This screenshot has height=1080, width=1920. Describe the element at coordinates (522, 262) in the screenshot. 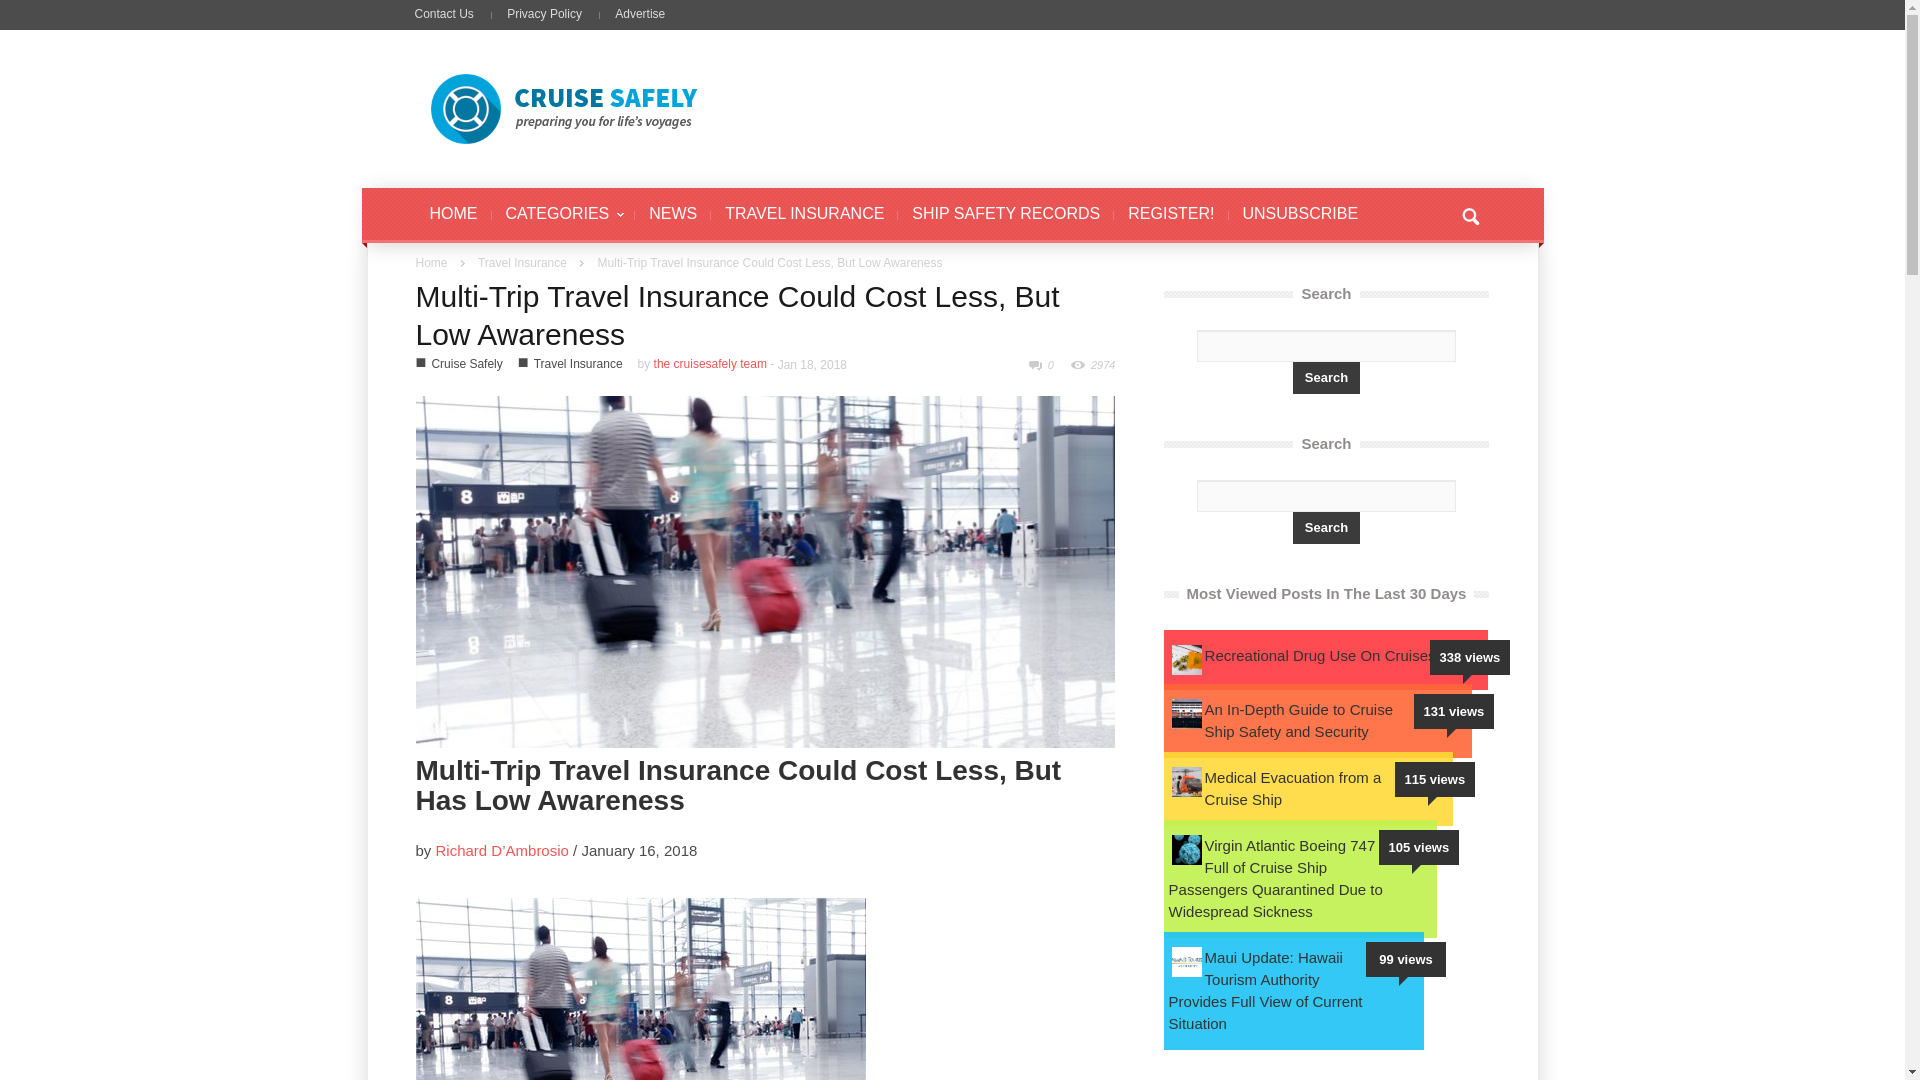

I see `View all posts in Travel Insurance` at that location.